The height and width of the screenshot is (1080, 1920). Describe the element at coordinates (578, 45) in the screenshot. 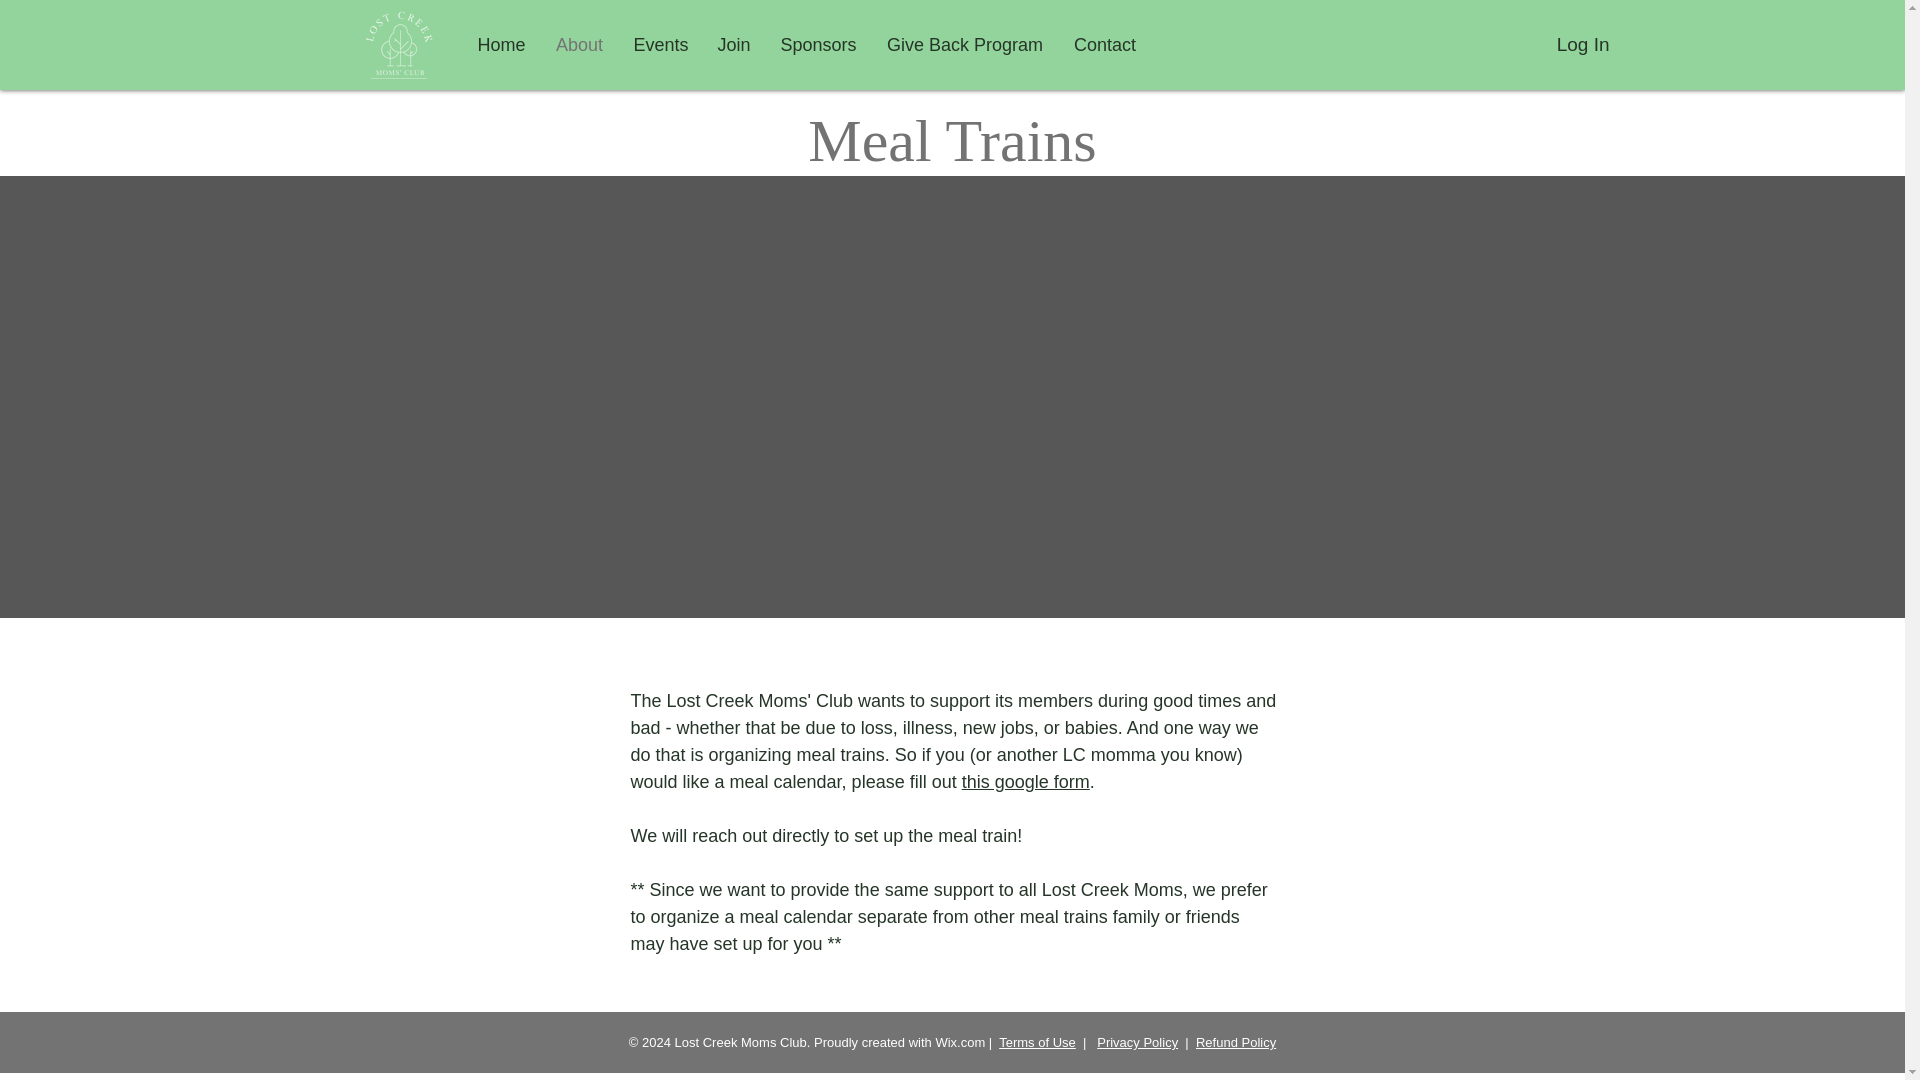

I see `About` at that location.